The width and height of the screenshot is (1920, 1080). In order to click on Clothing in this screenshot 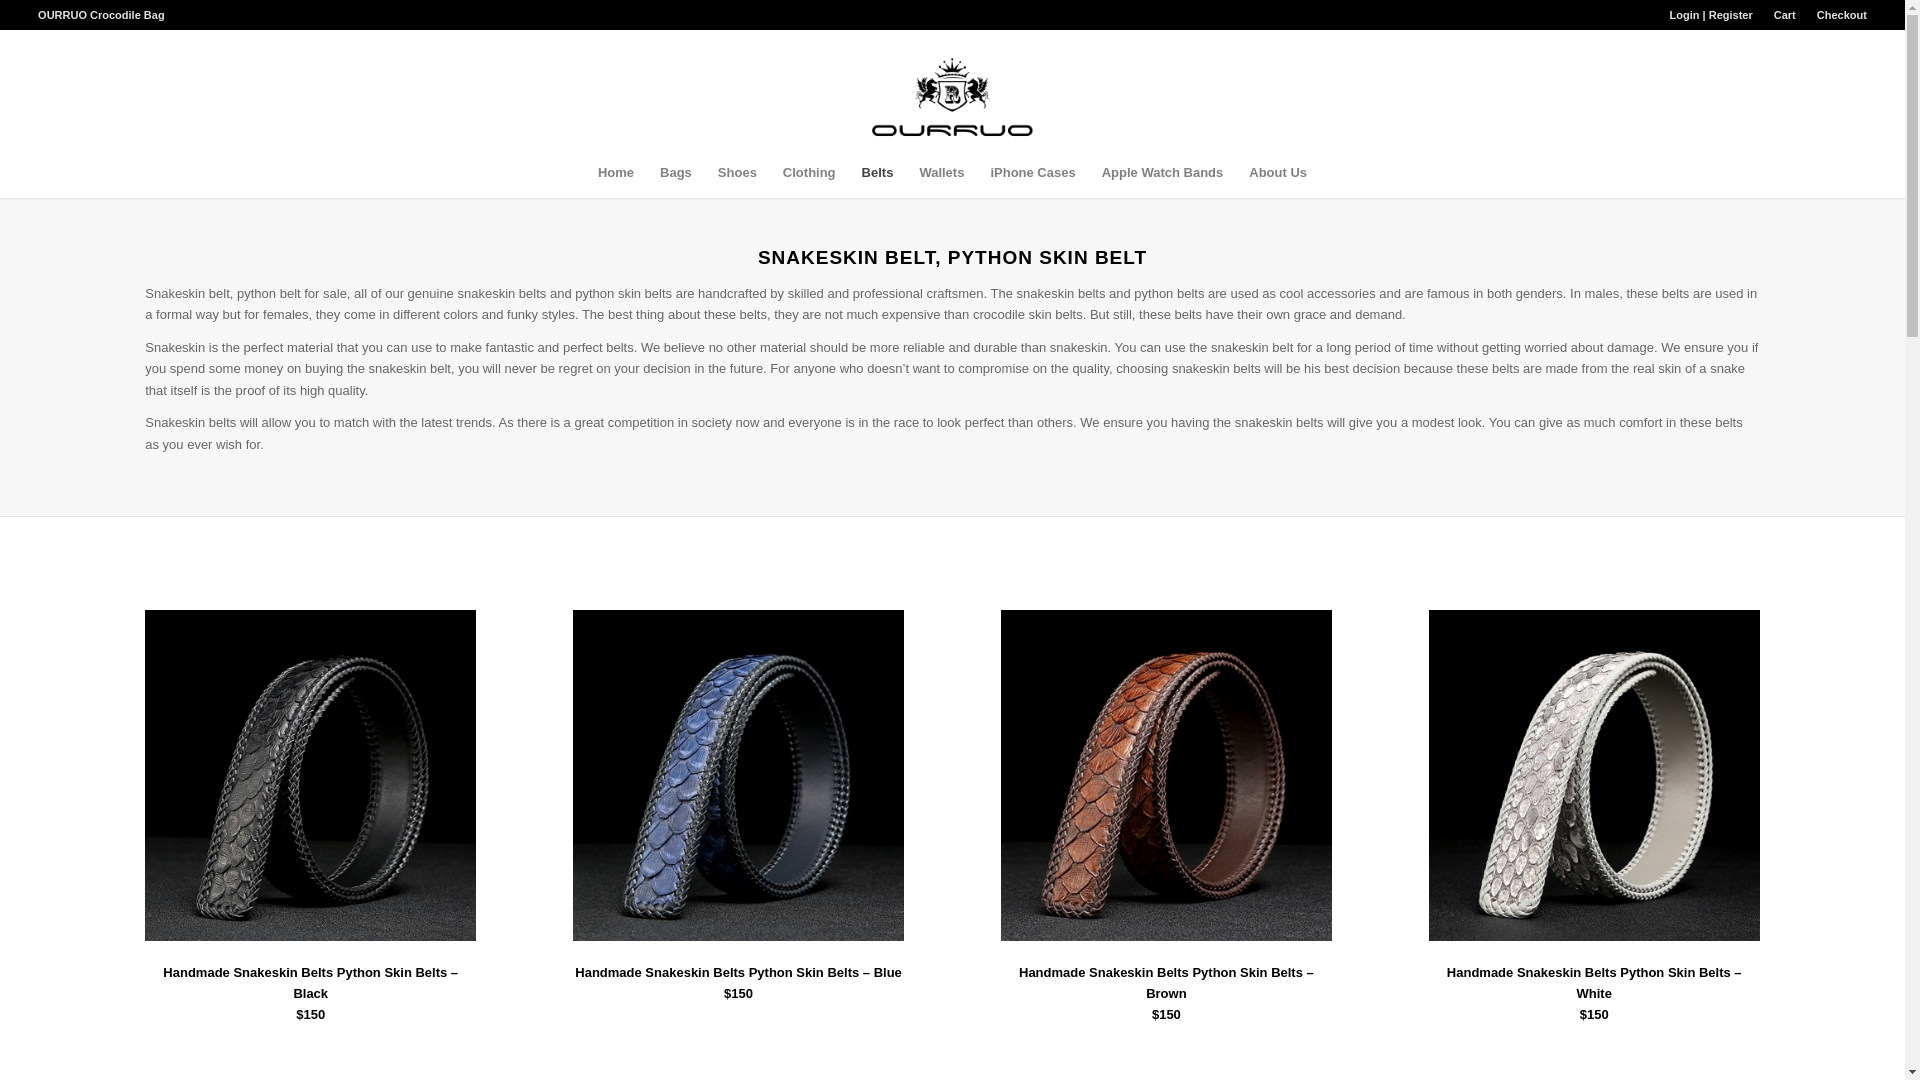, I will do `click(808, 172)`.